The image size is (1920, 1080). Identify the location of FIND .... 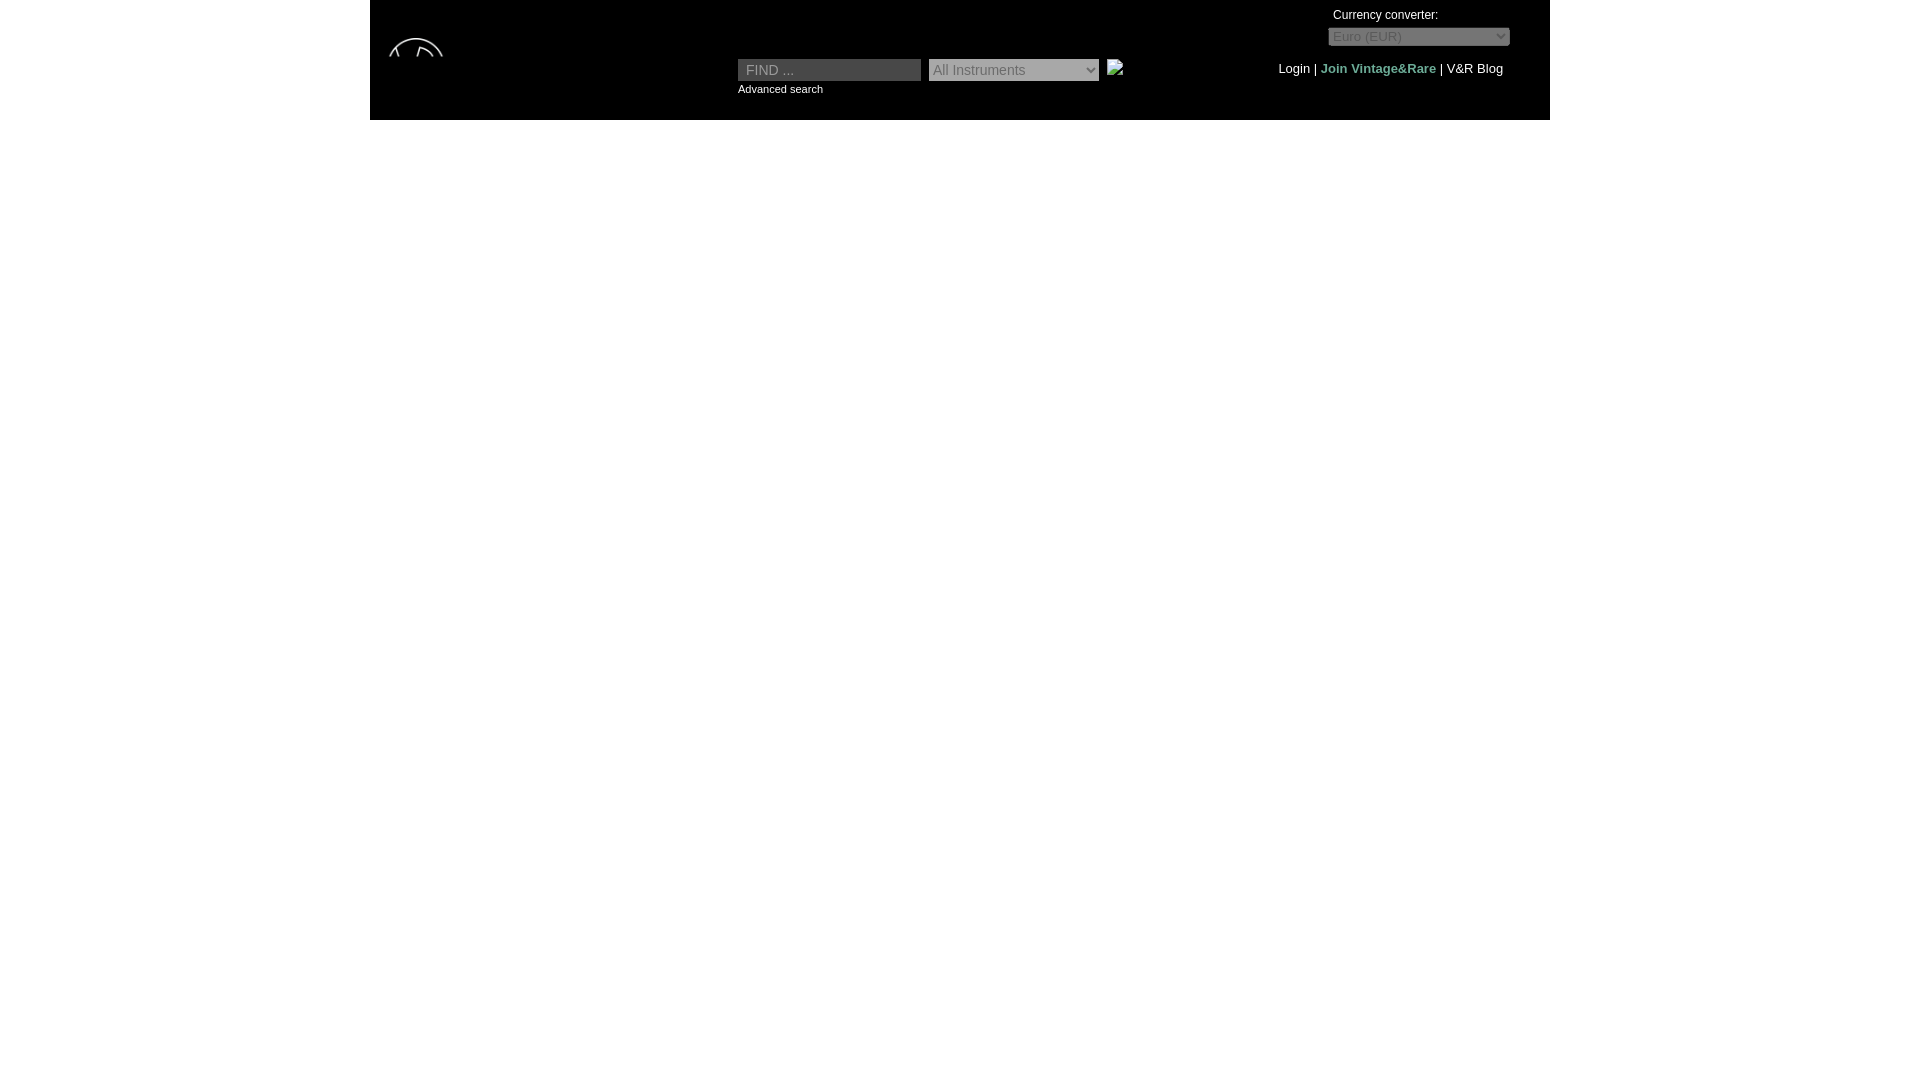
(829, 70).